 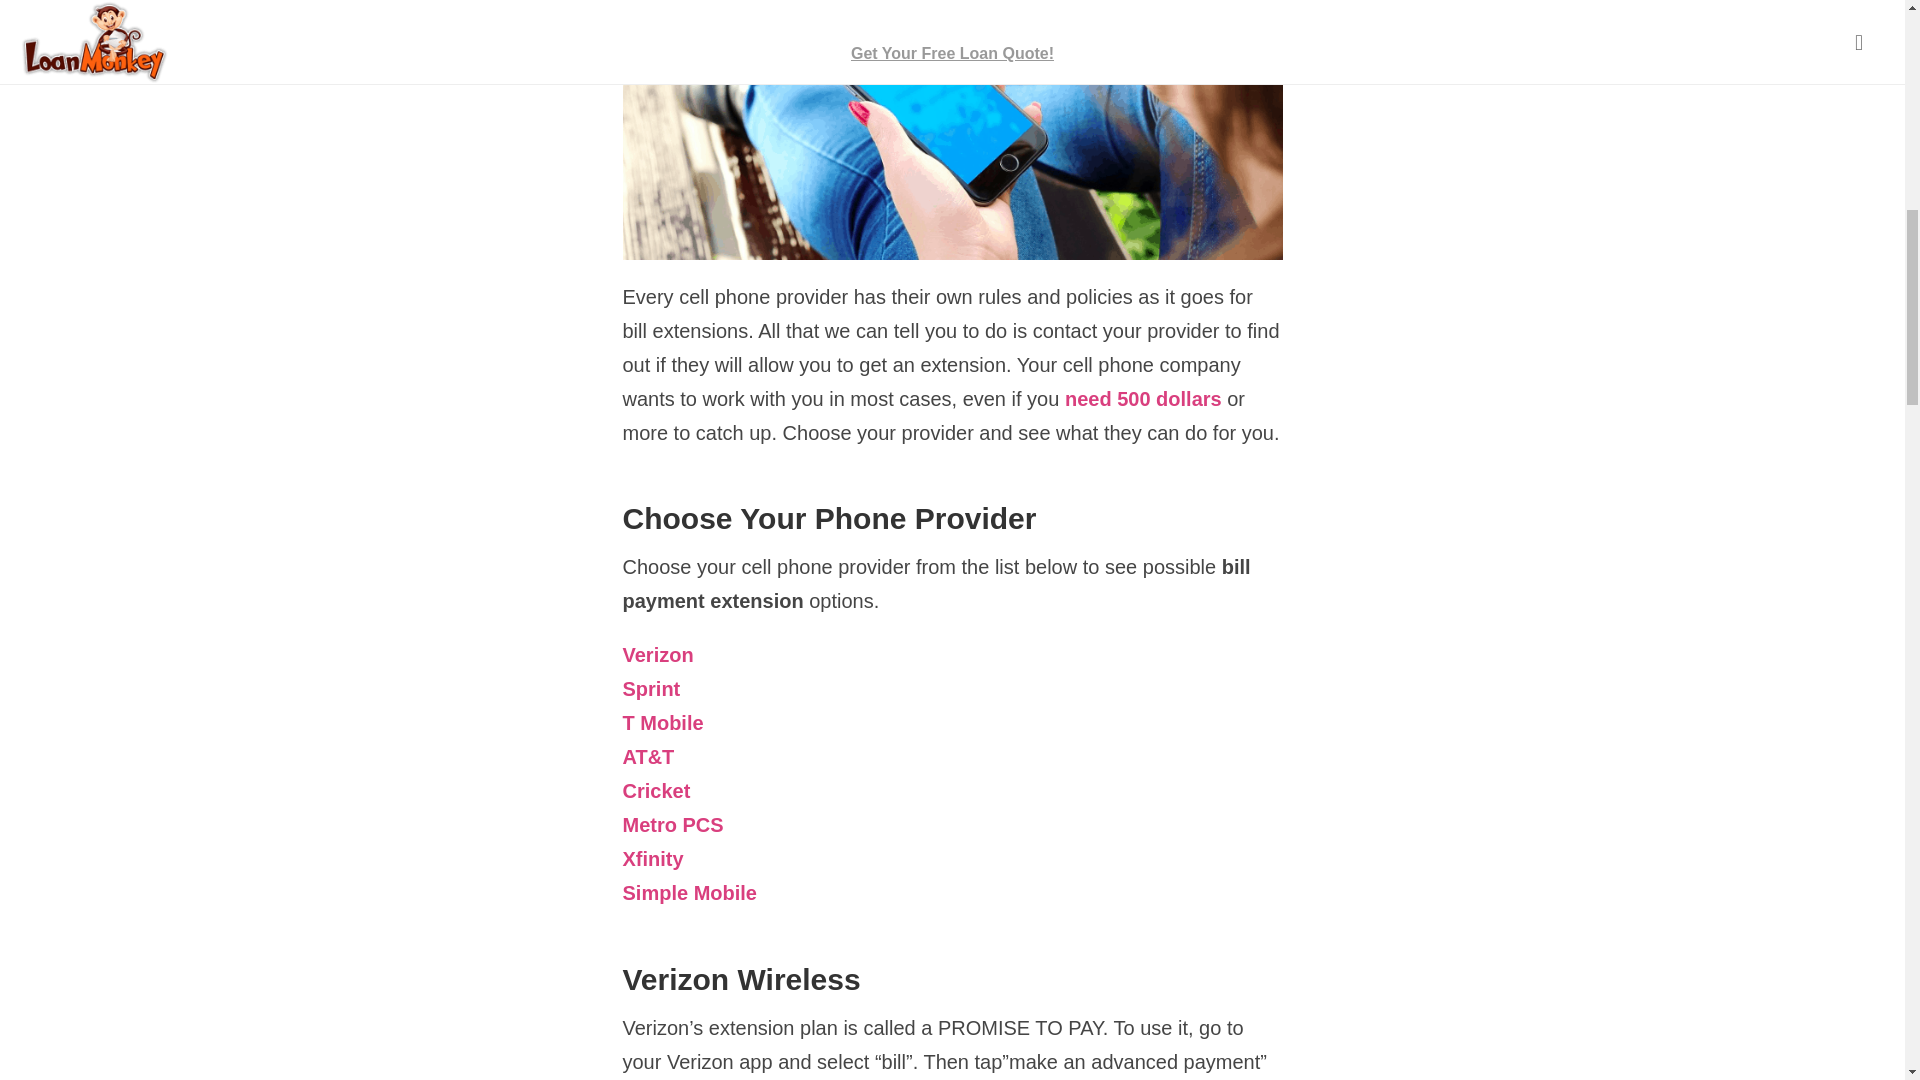 What do you see at coordinates (662, 724) in the screenshot?
I see `T Mobile` at bounding box center [662, 724].